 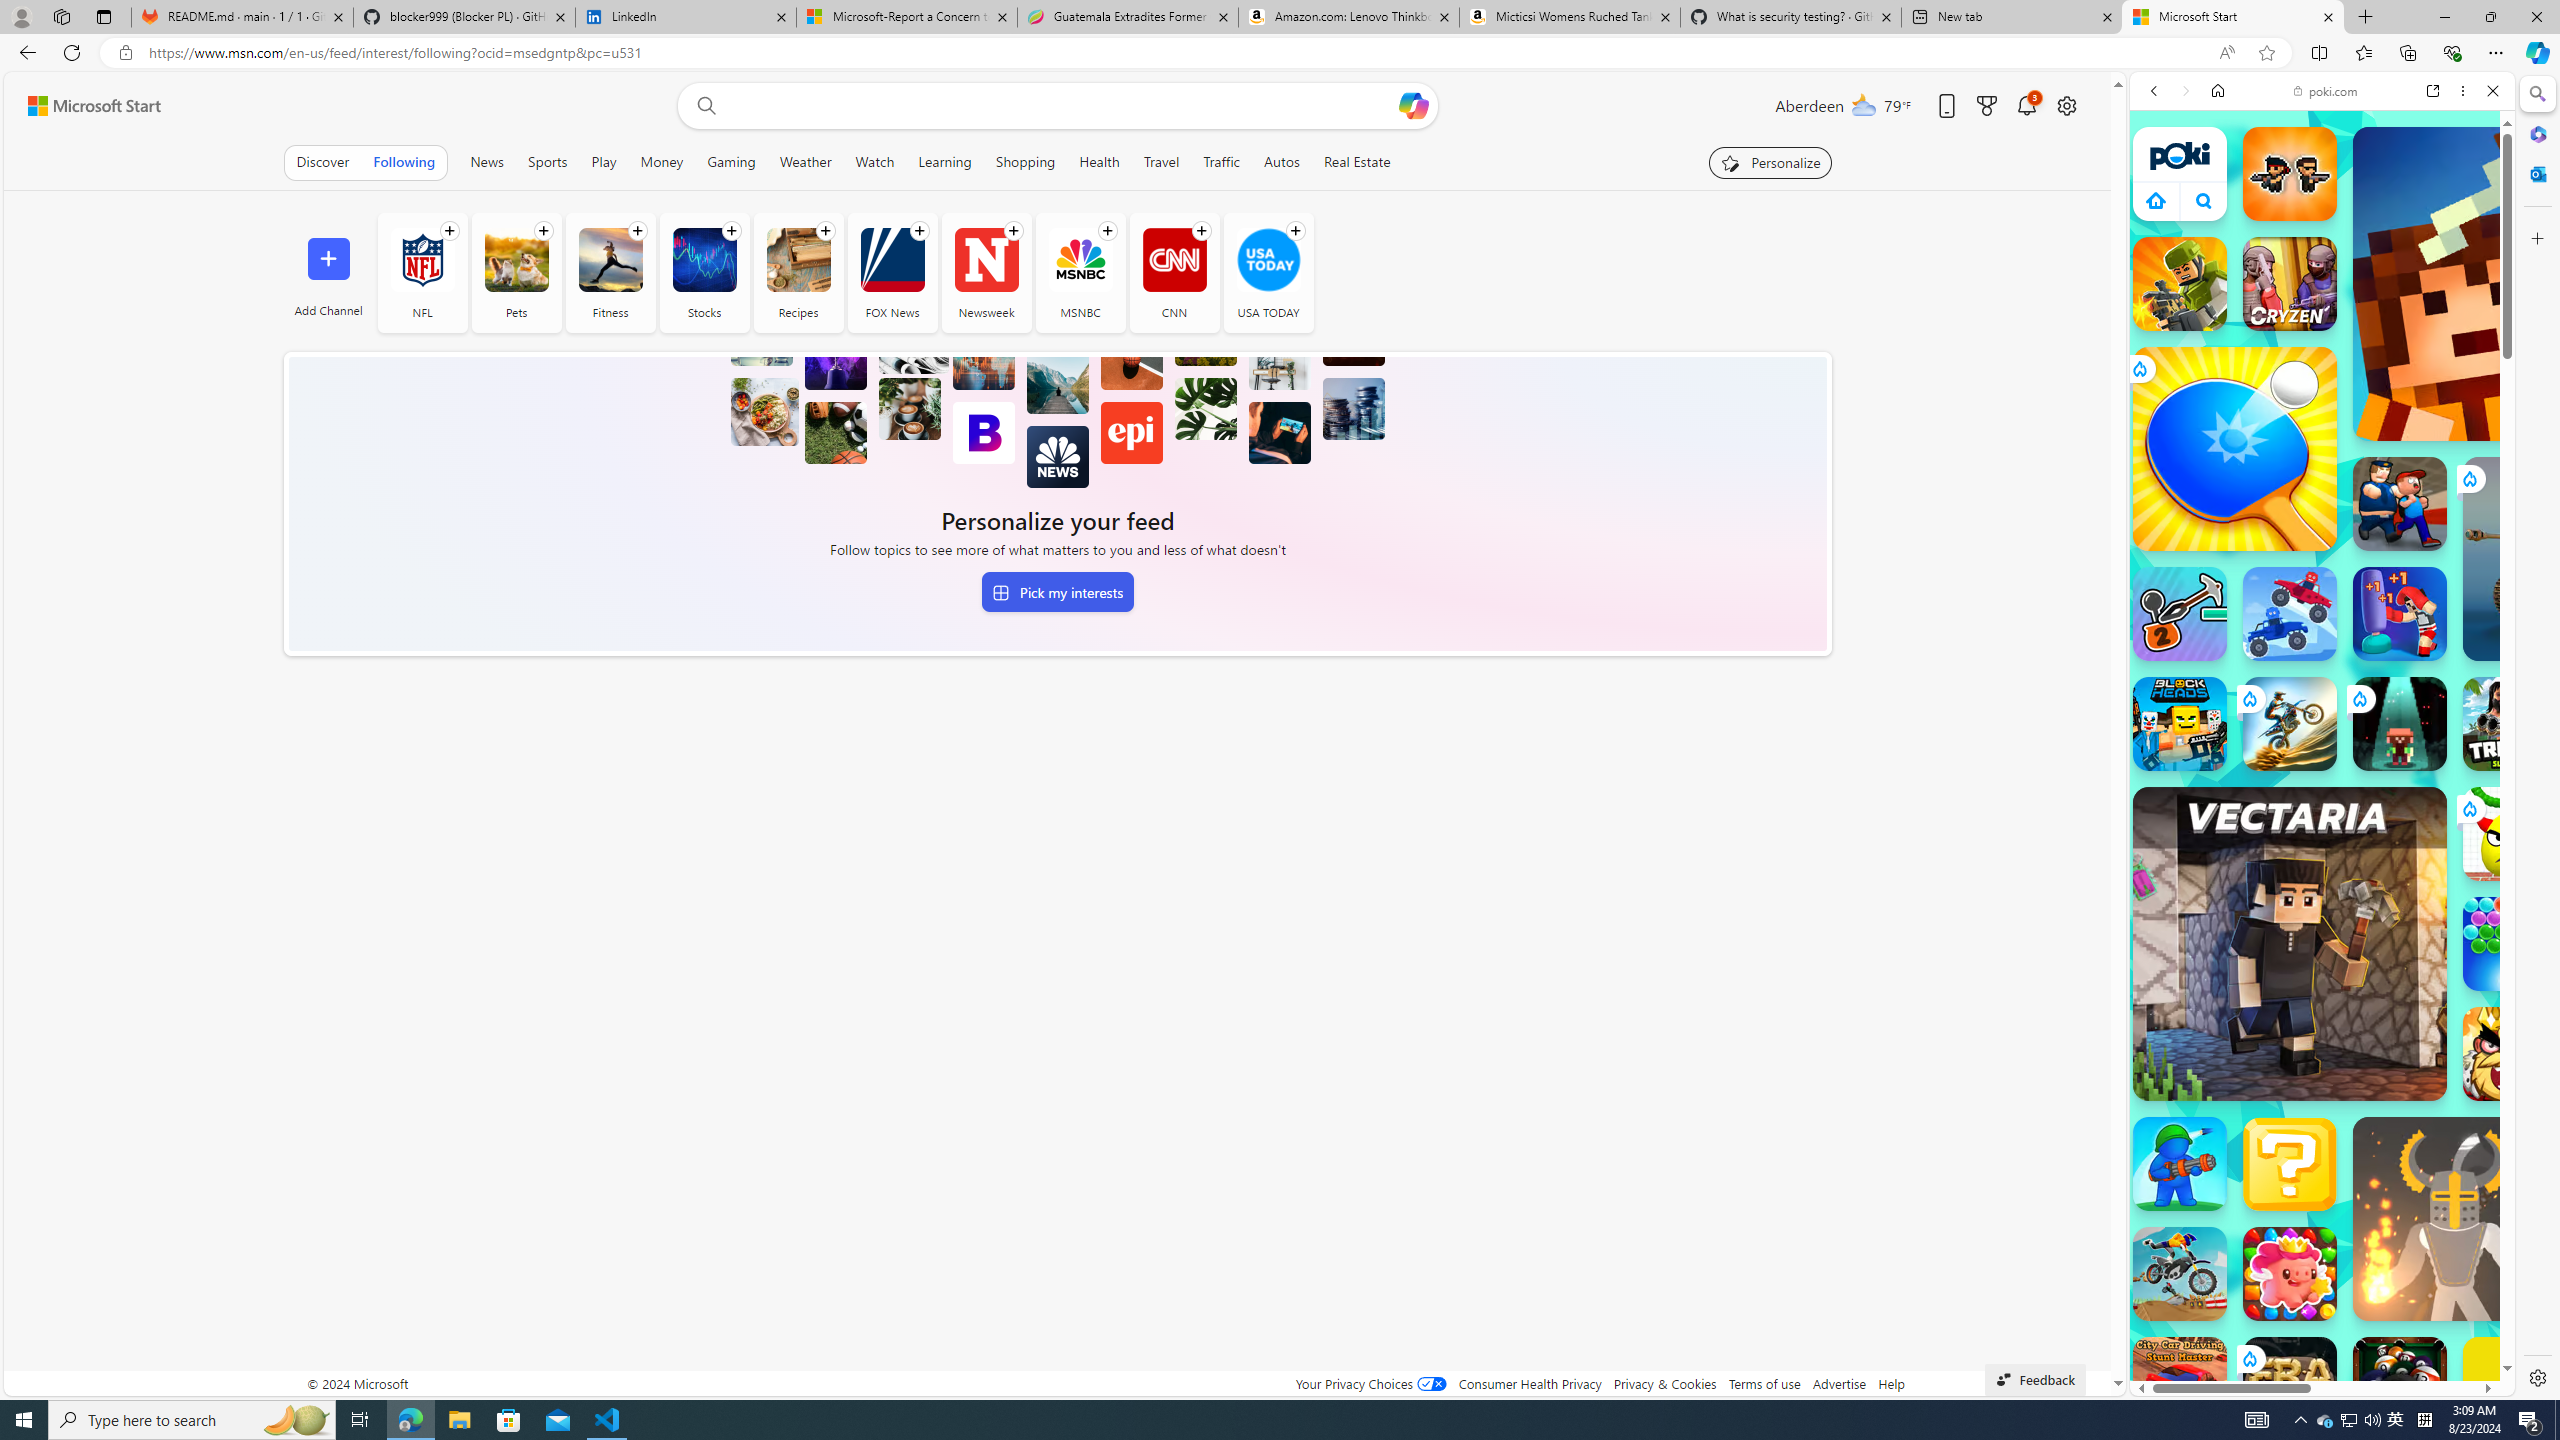 I want to click on Class: aprWdaSScyiJf4Jvmsx9, so click(x=2155, y=200).